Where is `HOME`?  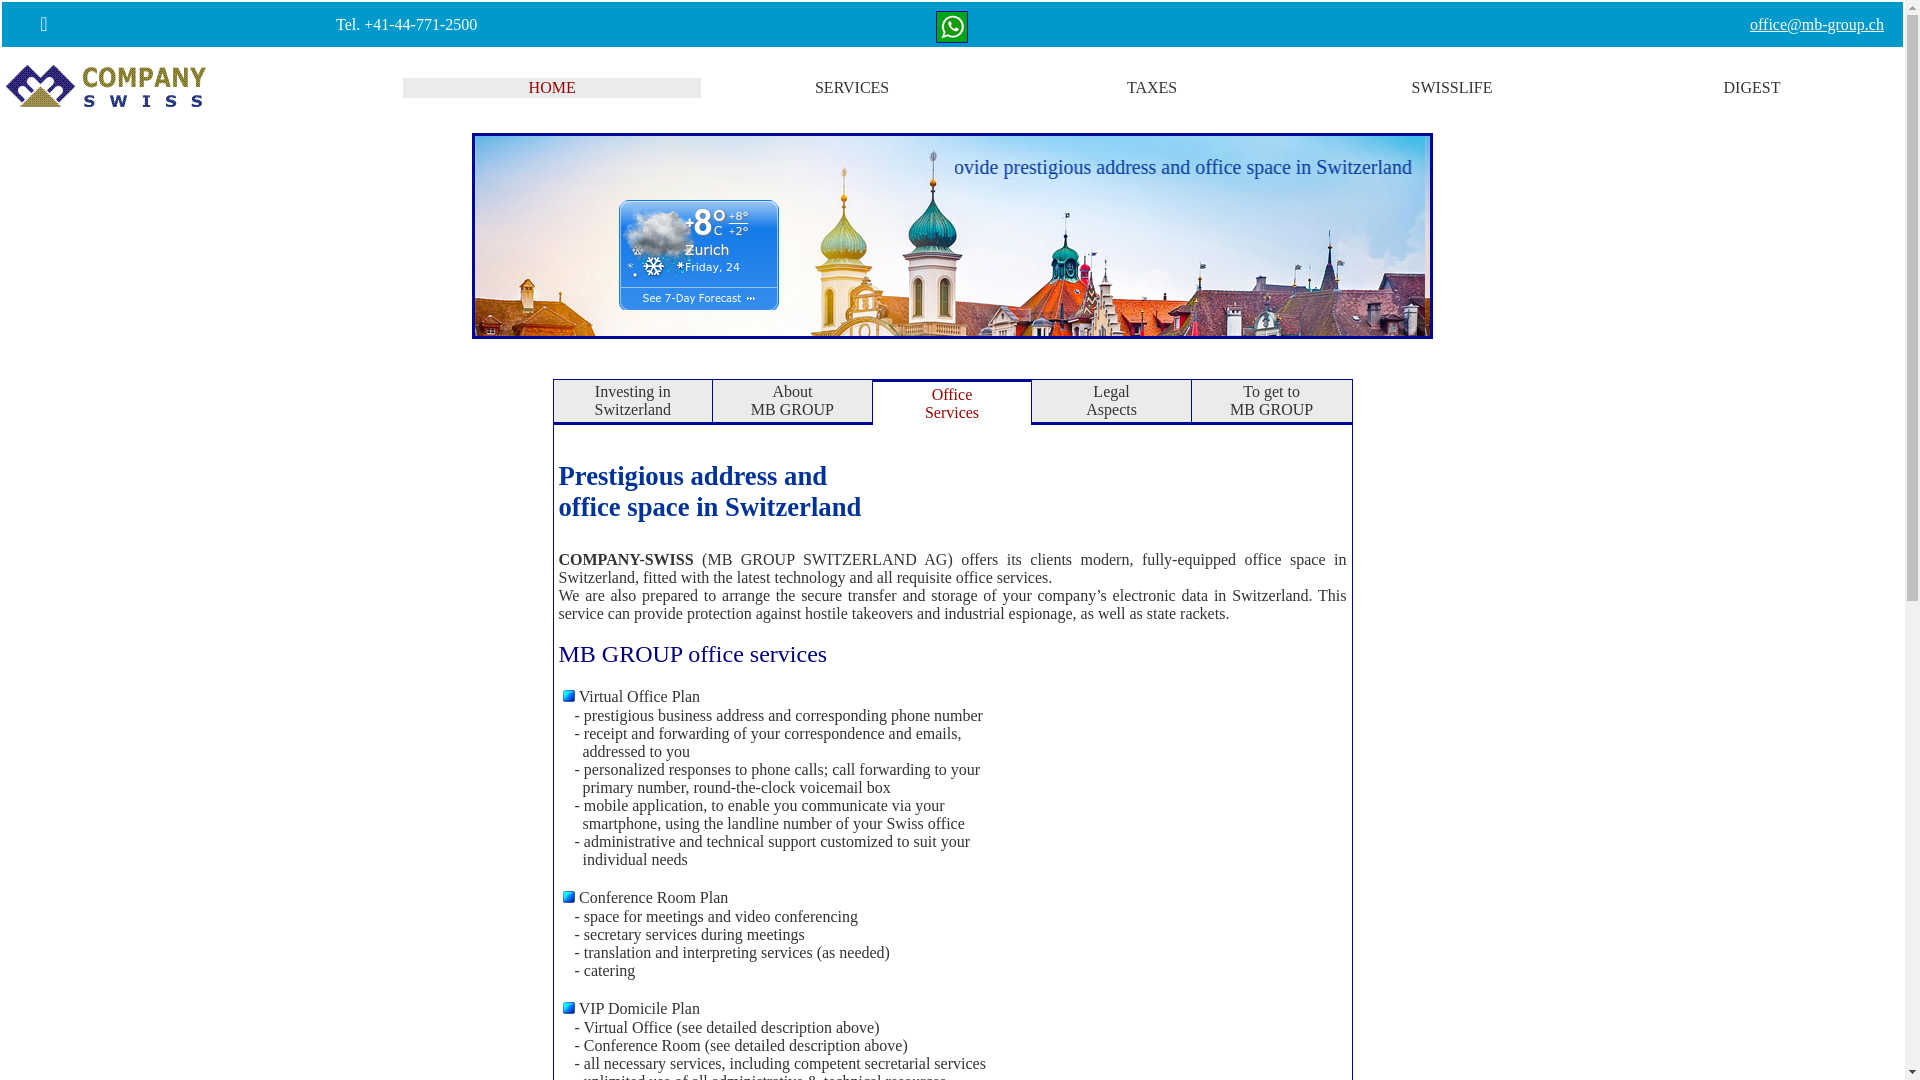
HOME is located at coordinates (552, 88).